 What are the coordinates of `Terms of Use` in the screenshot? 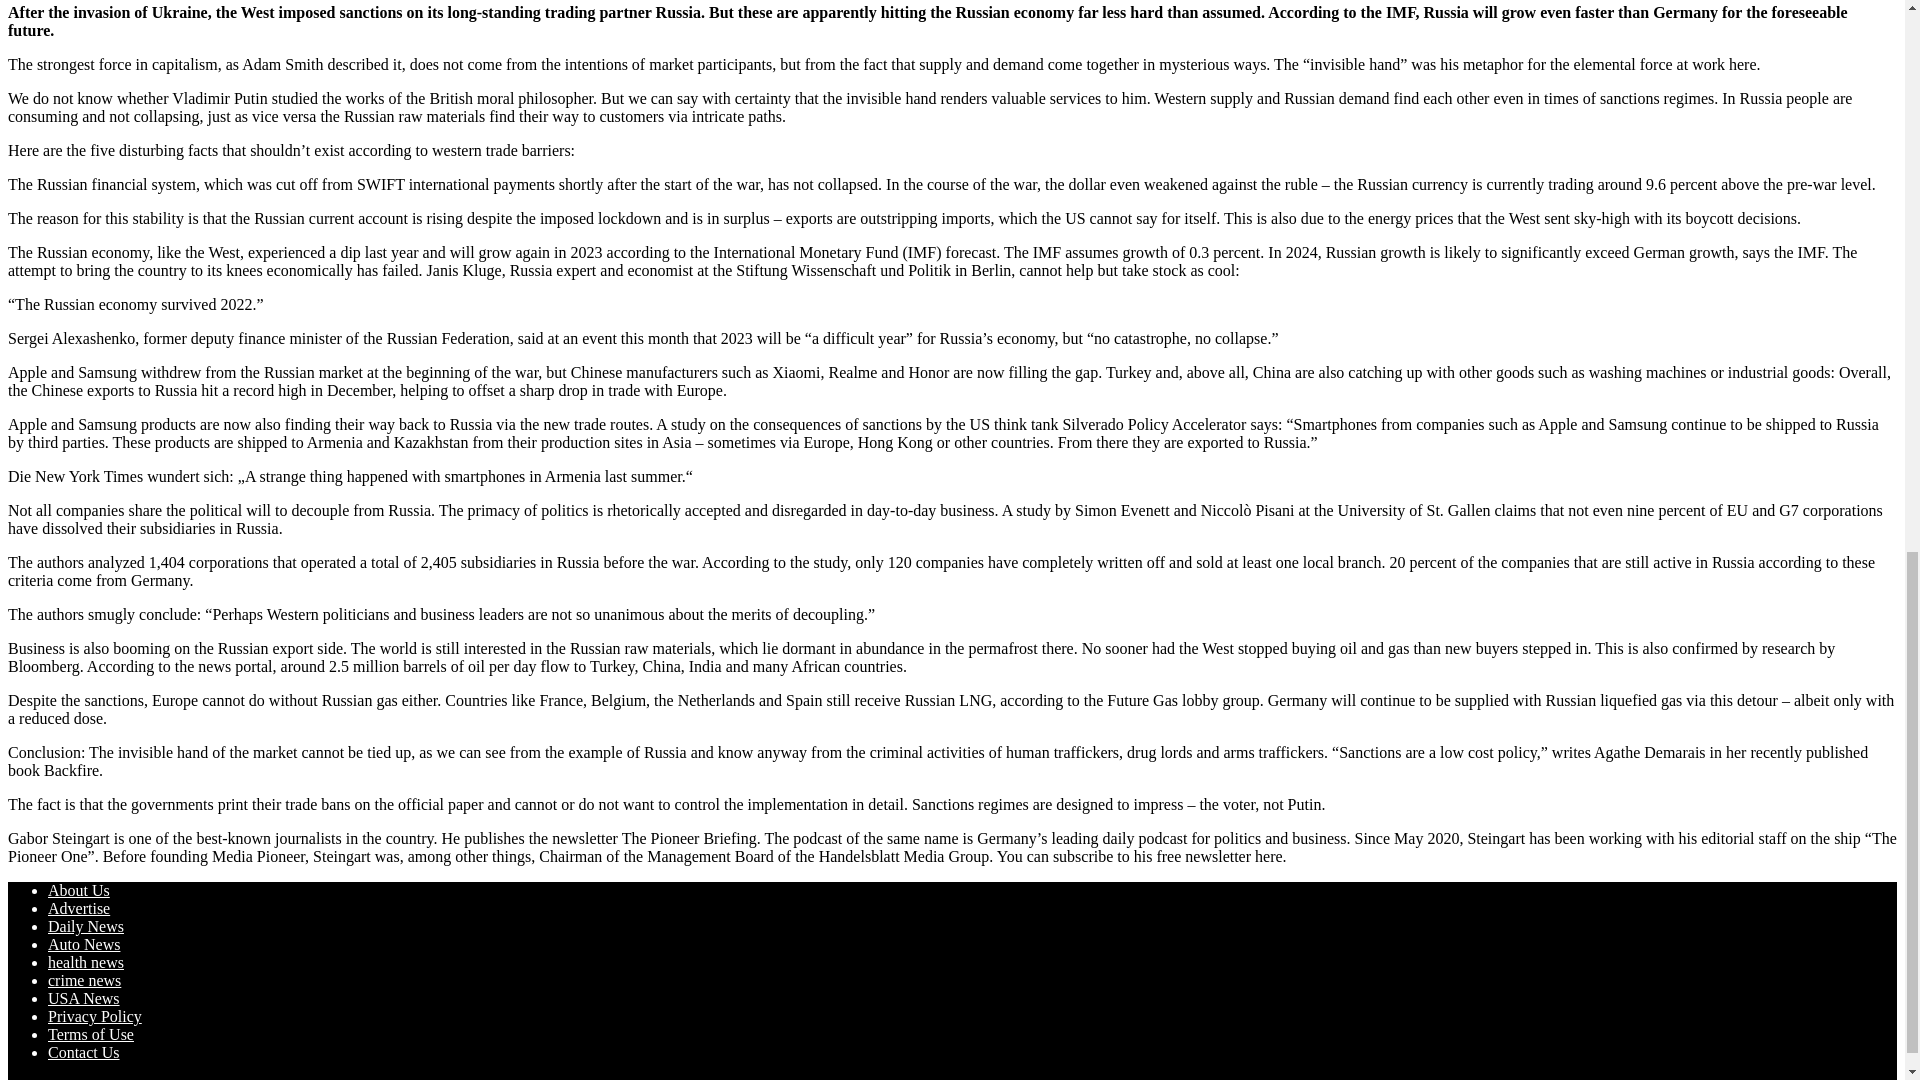 It's located at (91, 1034).